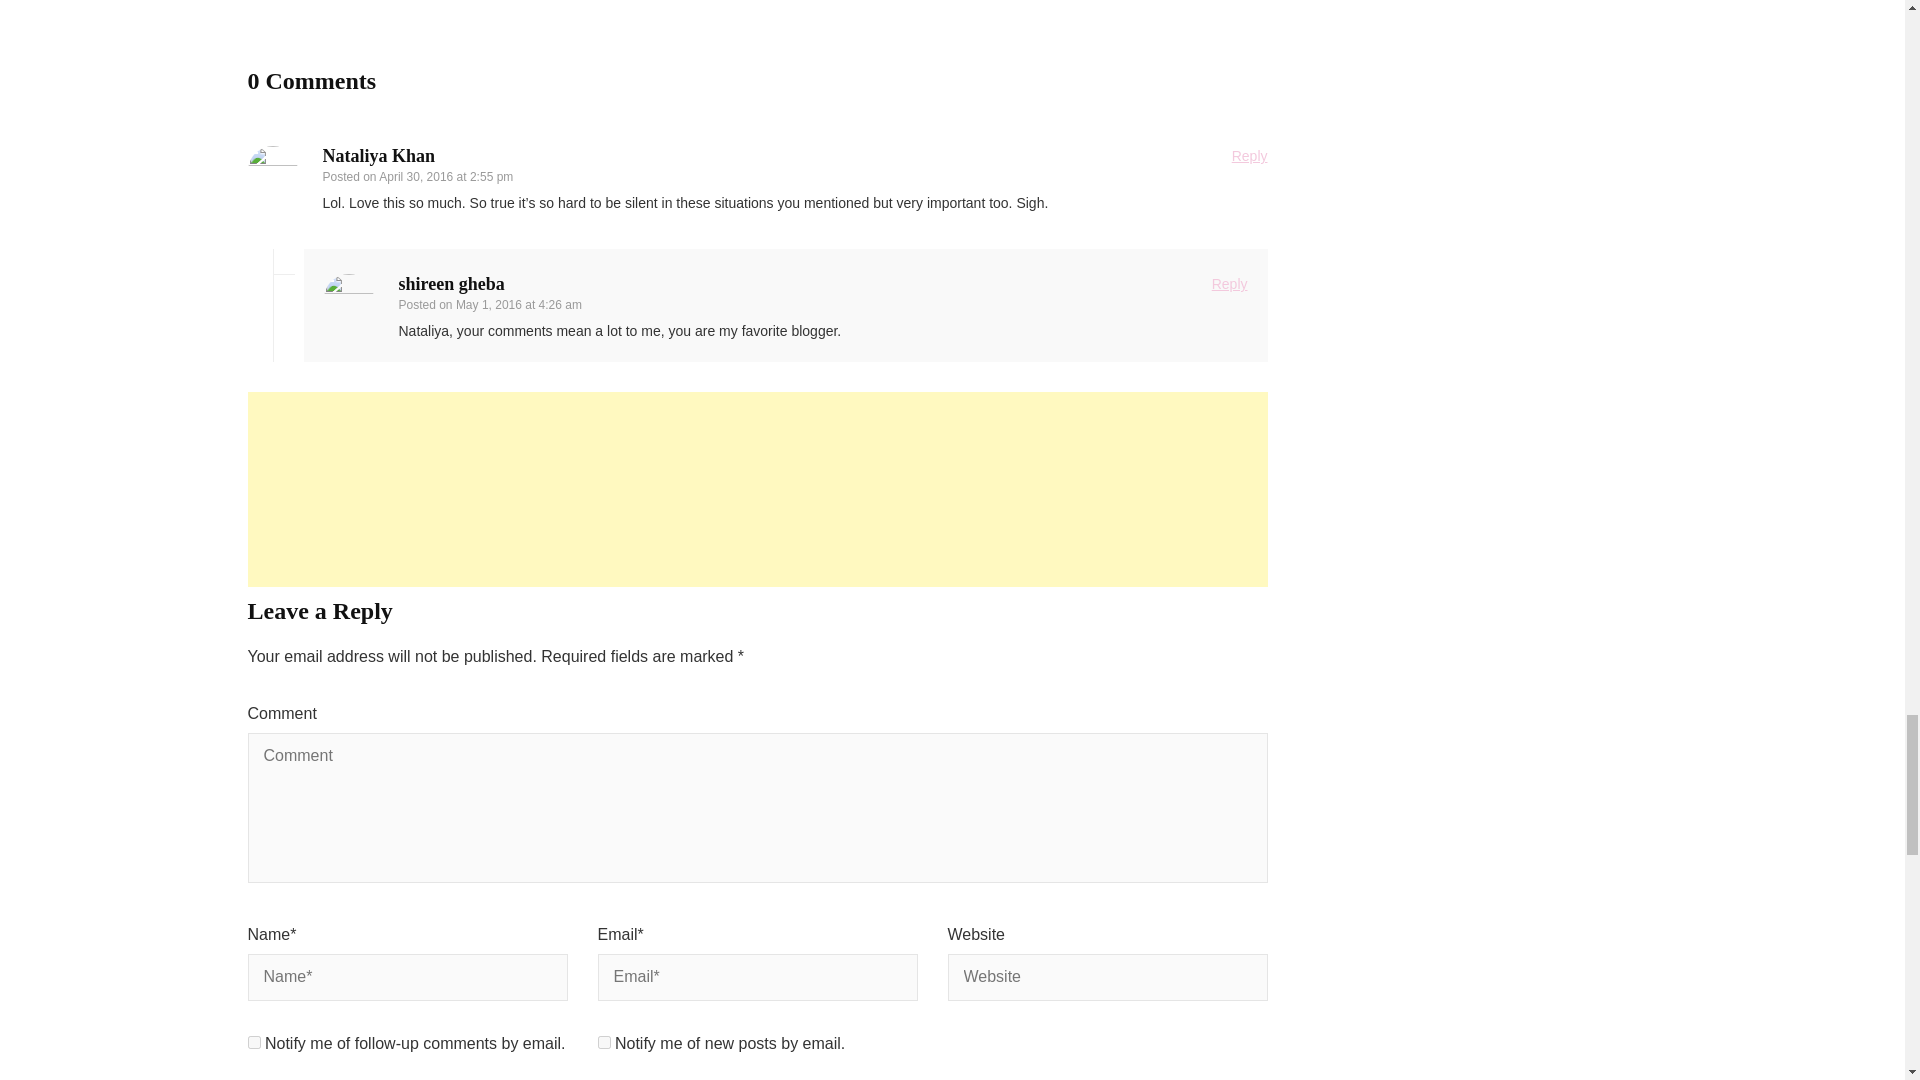 The height and width of the screenshot is (1080, 1920). I want to click on subscribe, so click(254, 1042).